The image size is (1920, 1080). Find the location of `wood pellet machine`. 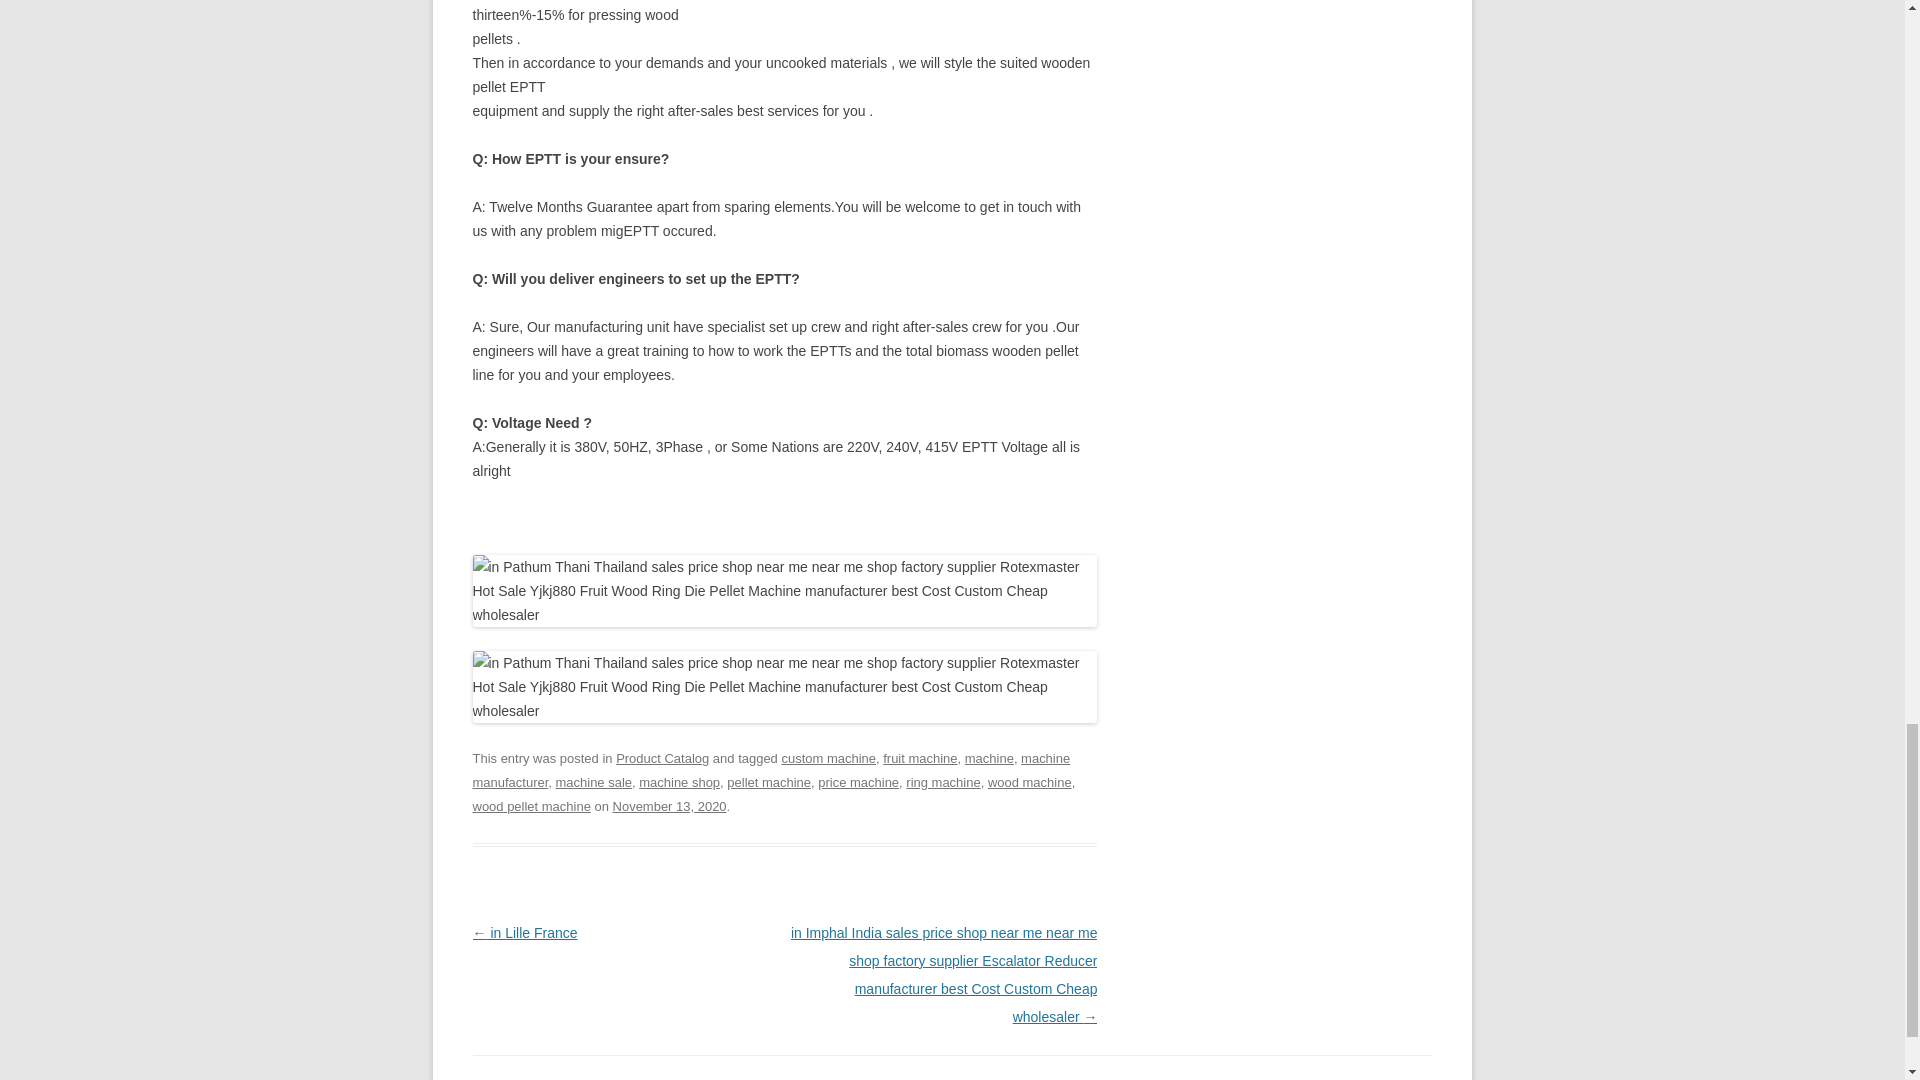

wood pellet machine is located at coordinates (530, 806).